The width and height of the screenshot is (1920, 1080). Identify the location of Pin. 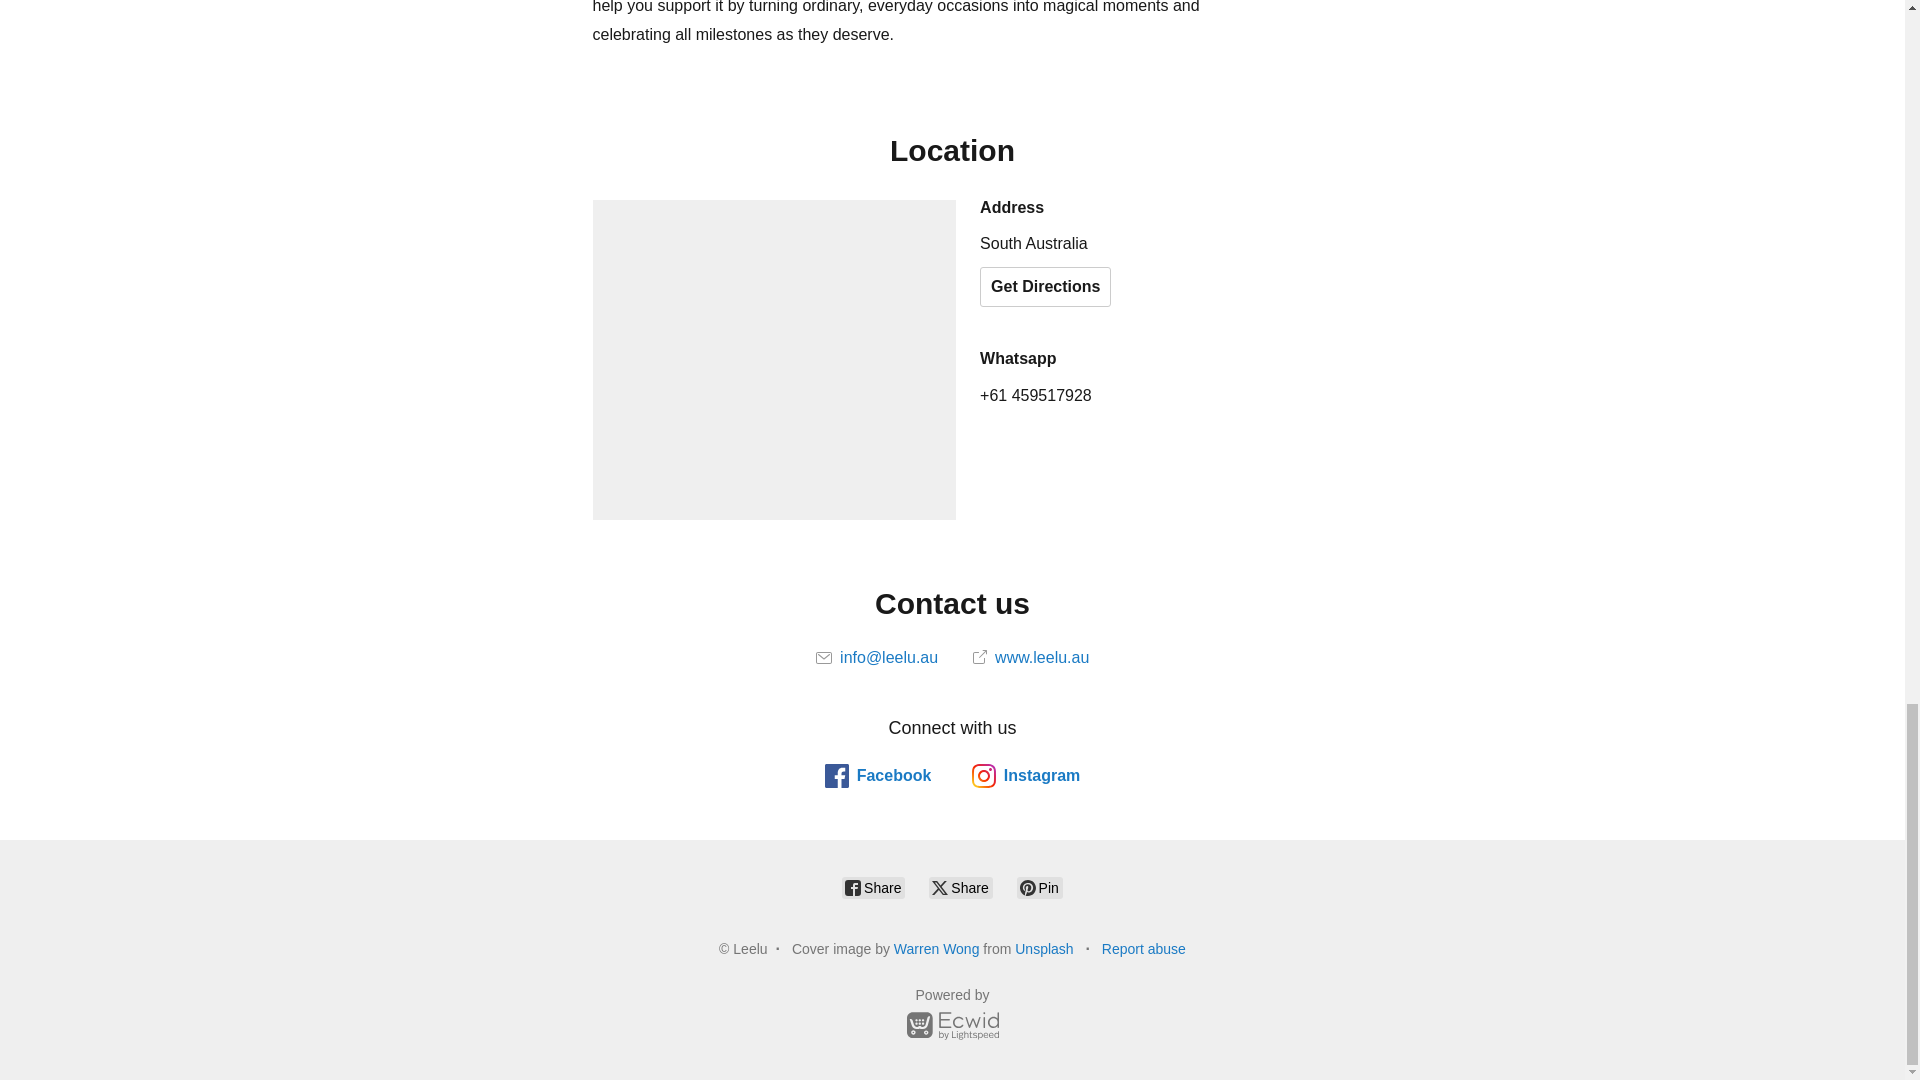
(1040, 887).